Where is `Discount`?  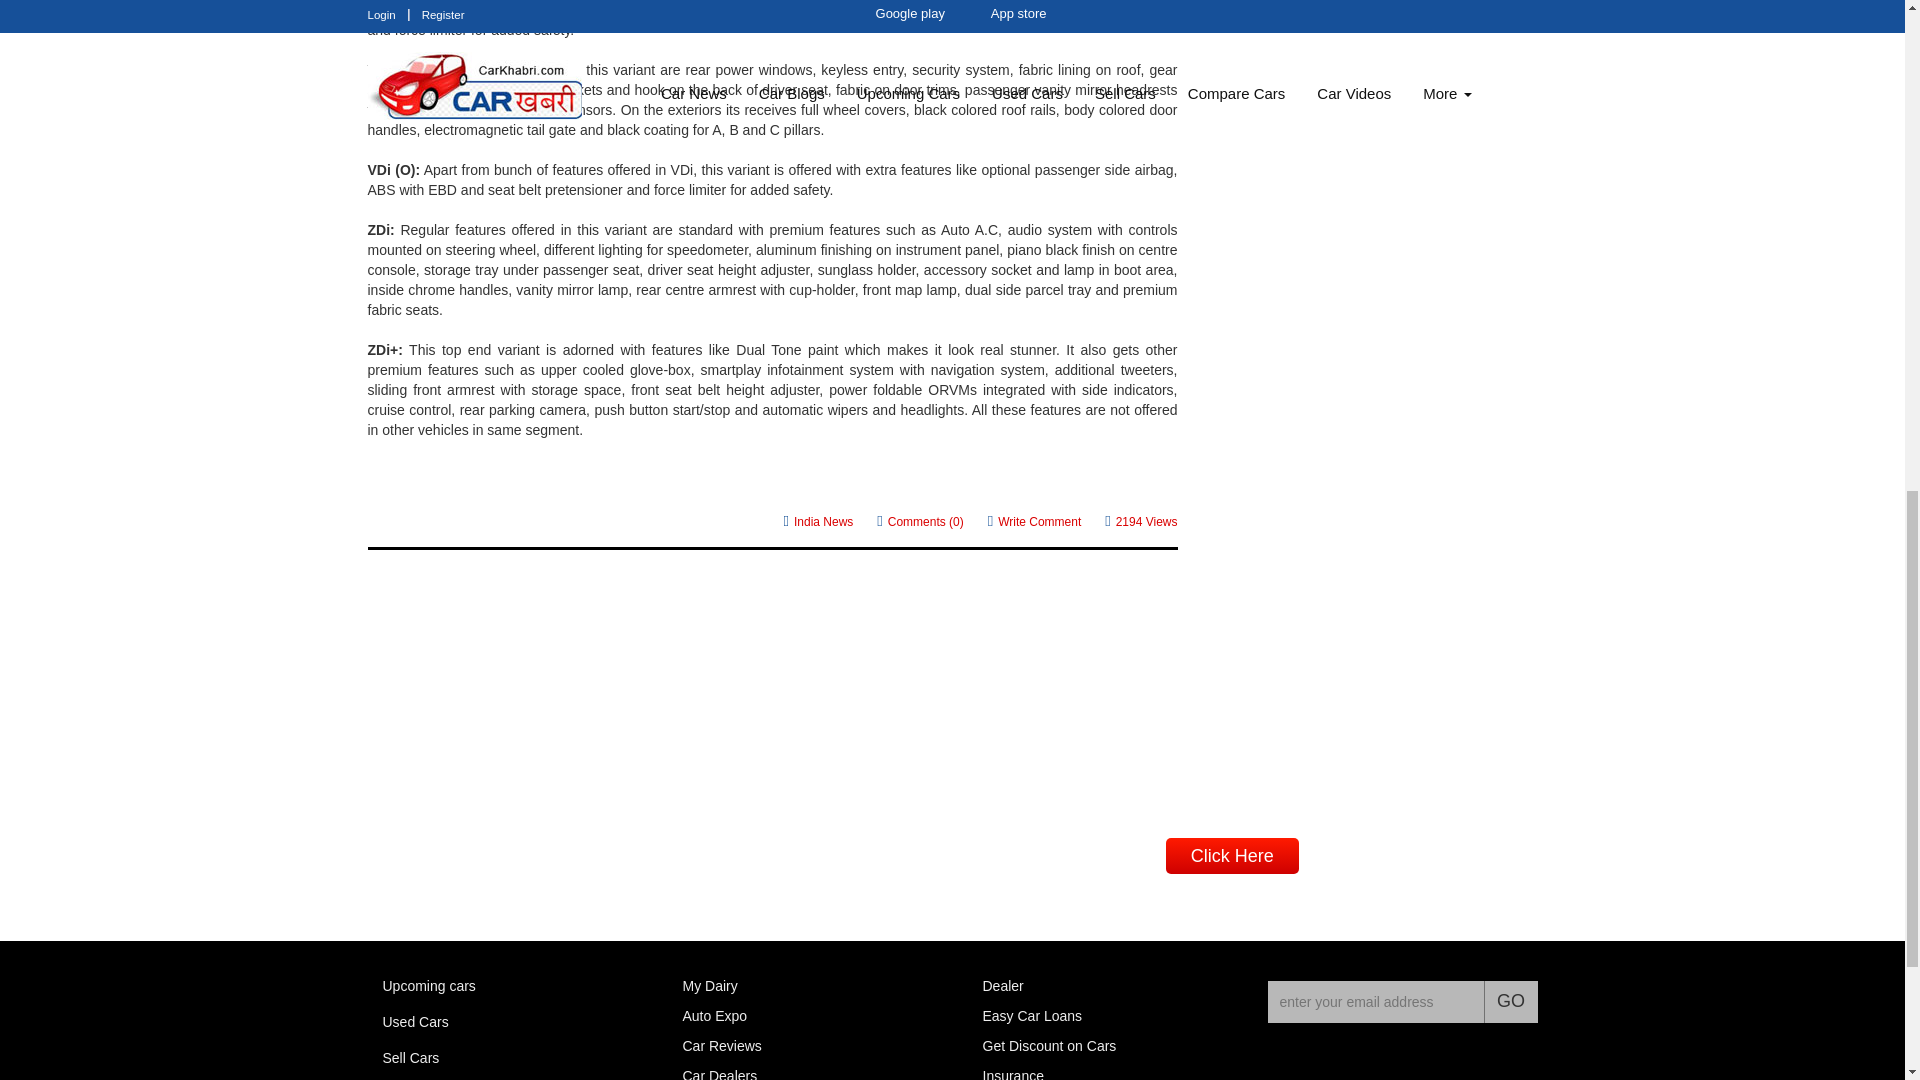
Discount is located at coordinates (1048, 1046).